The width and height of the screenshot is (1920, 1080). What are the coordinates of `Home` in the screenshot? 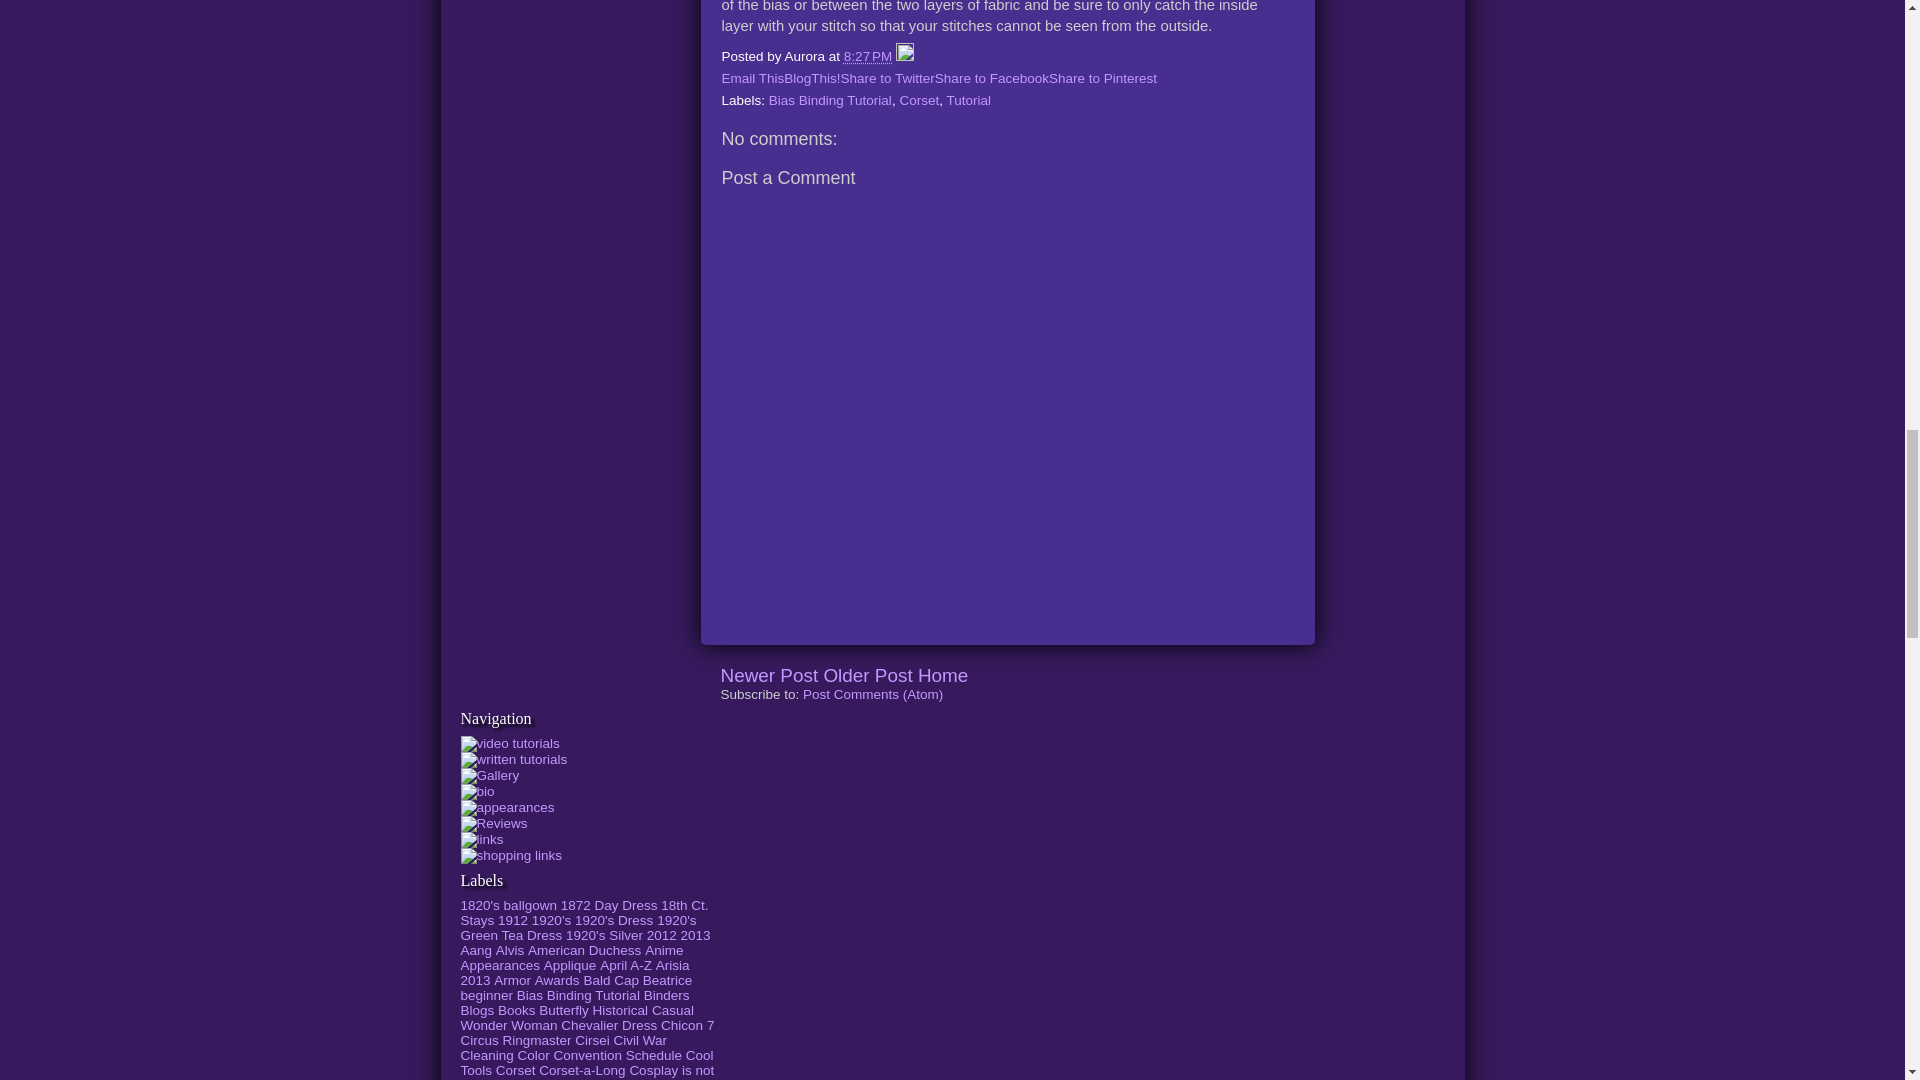 It's located at (942, 675).